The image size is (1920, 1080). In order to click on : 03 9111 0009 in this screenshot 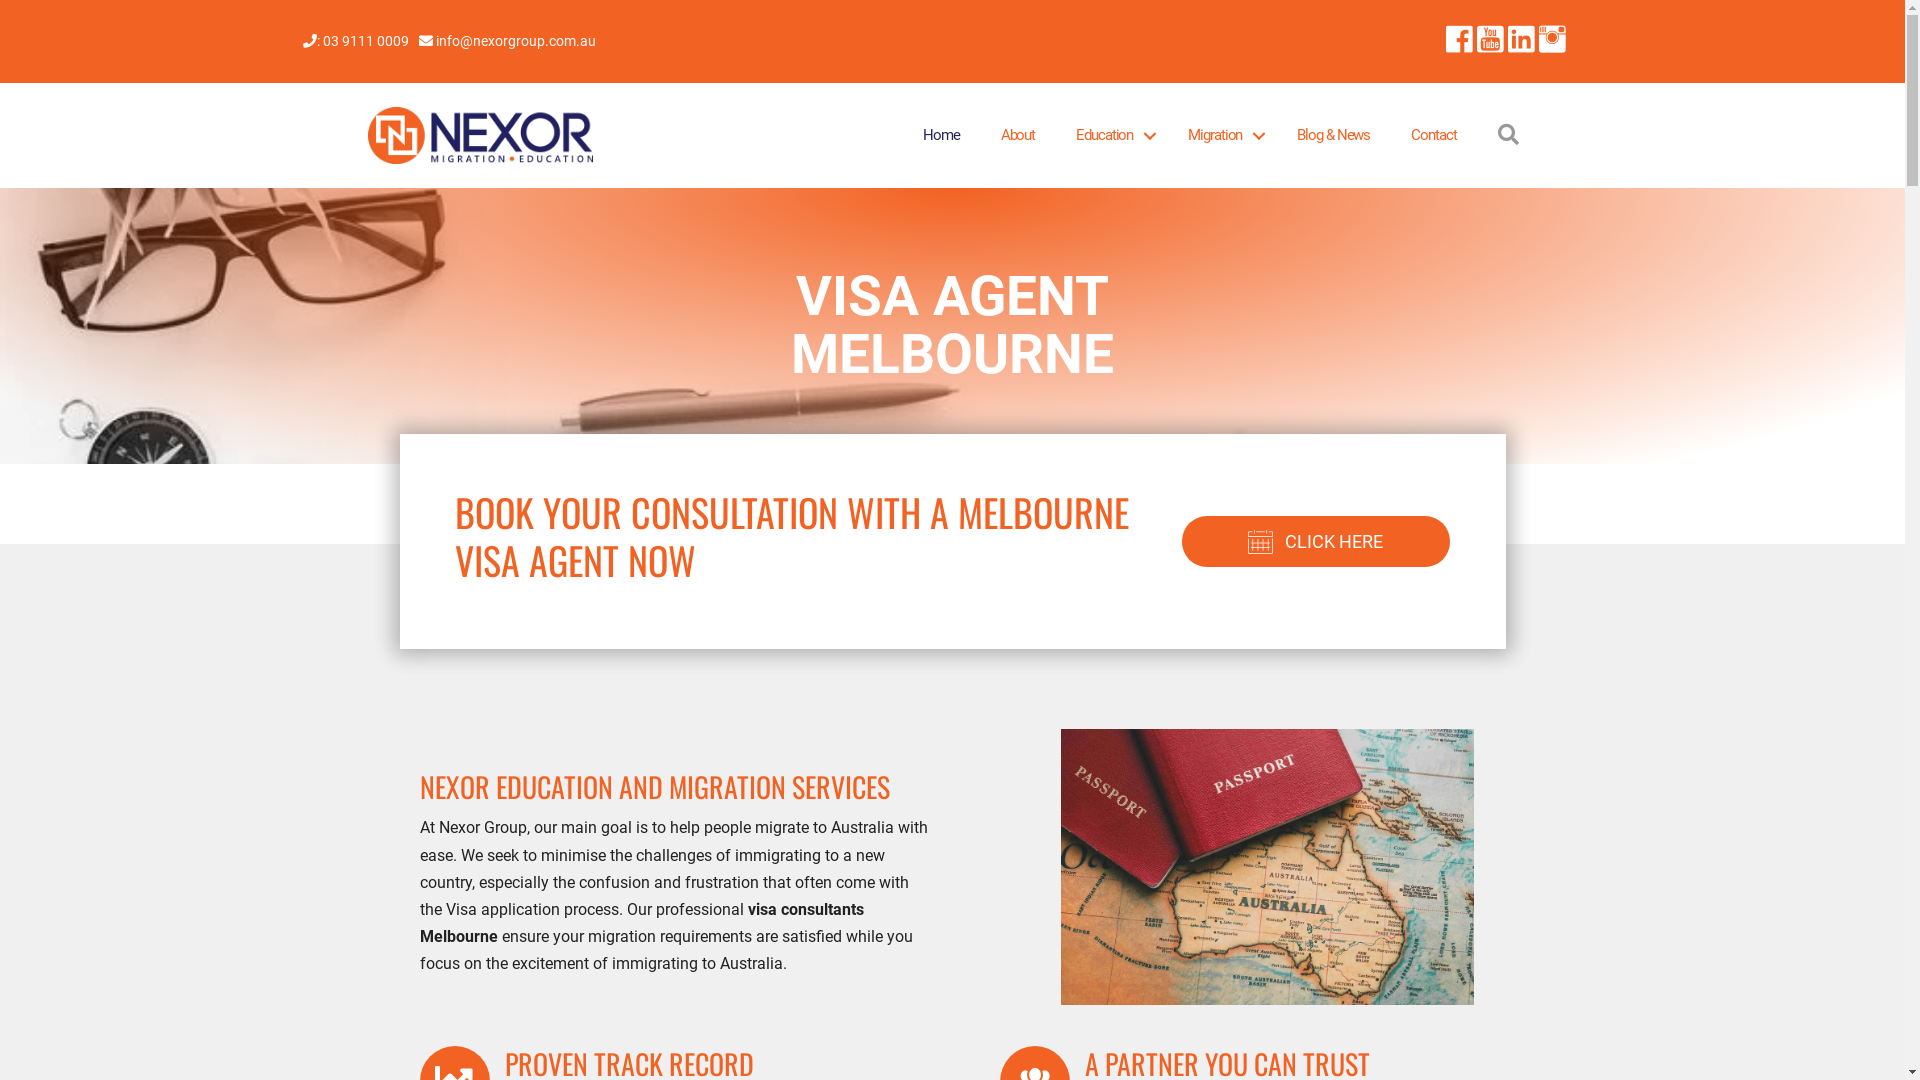, I will do `click(375, 41)`.